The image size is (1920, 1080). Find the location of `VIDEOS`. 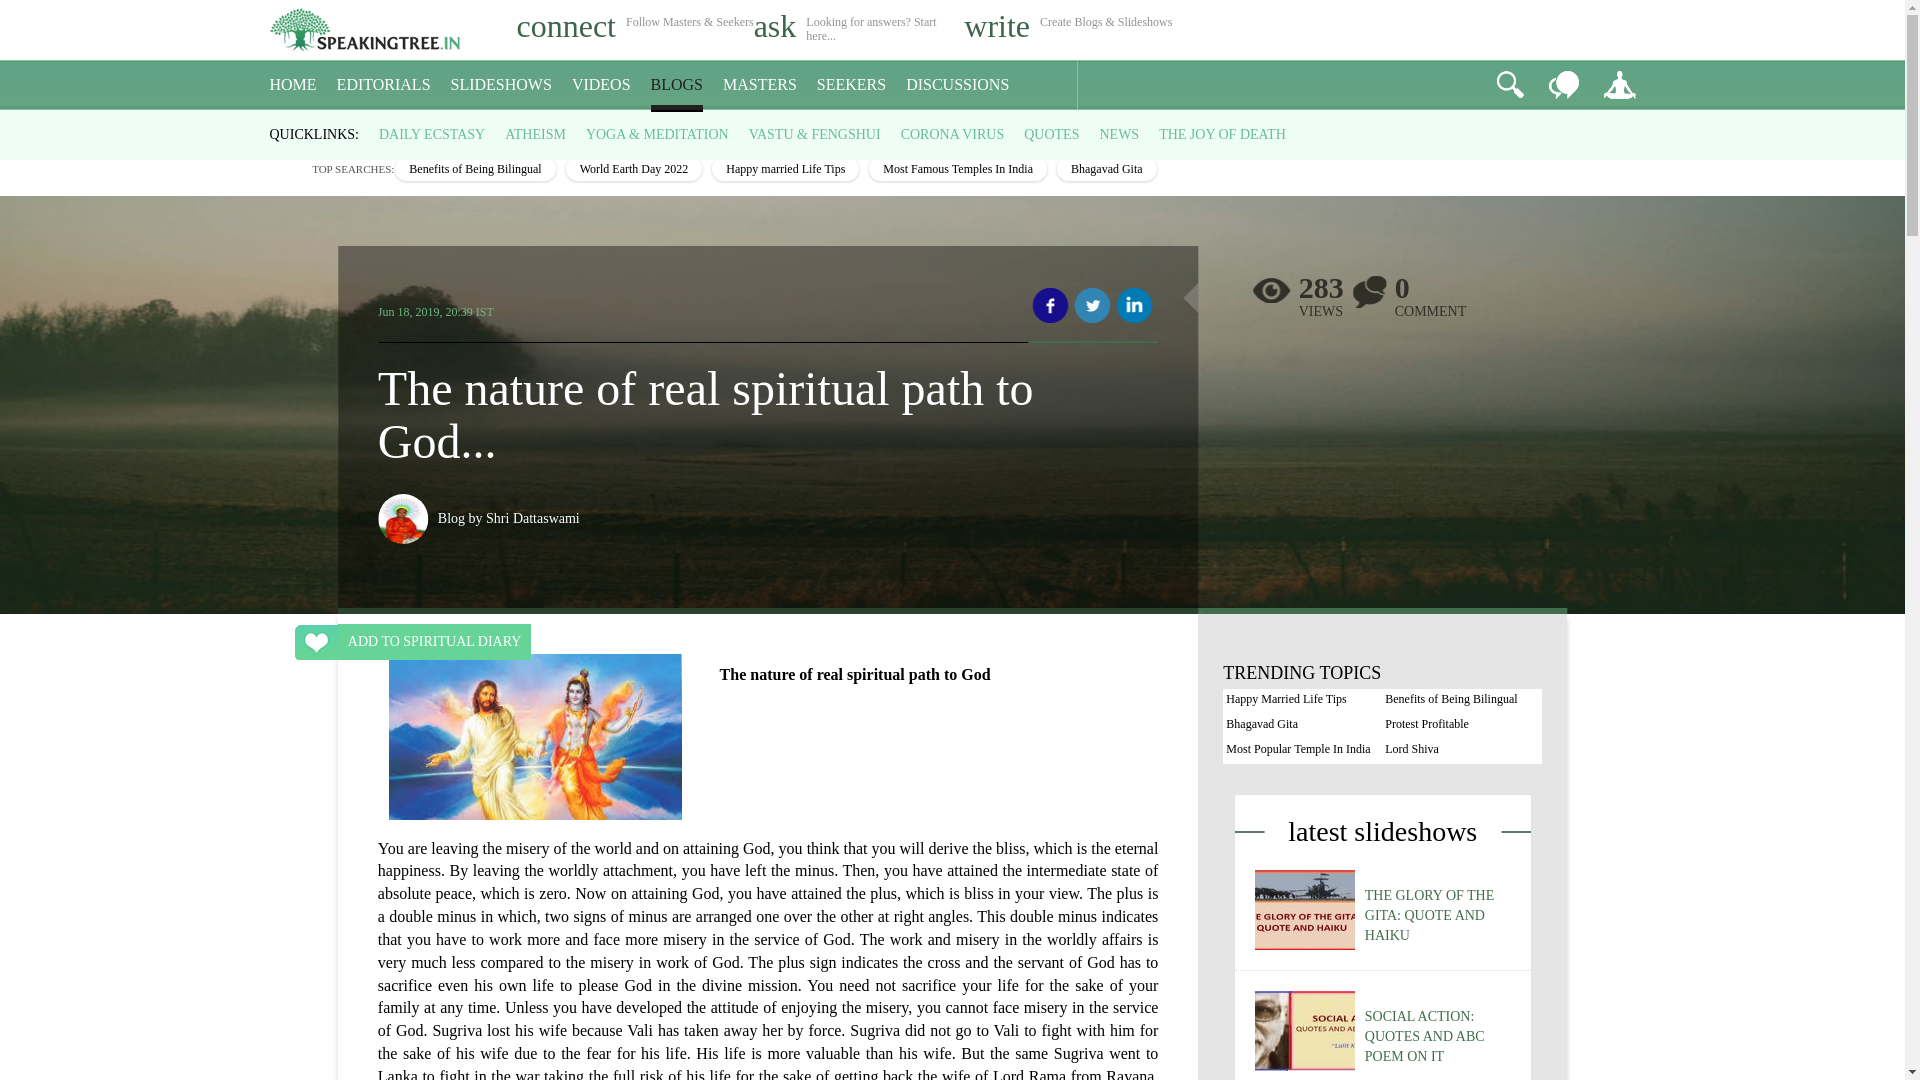

VIDEOS is located at coordinates (602, 85).